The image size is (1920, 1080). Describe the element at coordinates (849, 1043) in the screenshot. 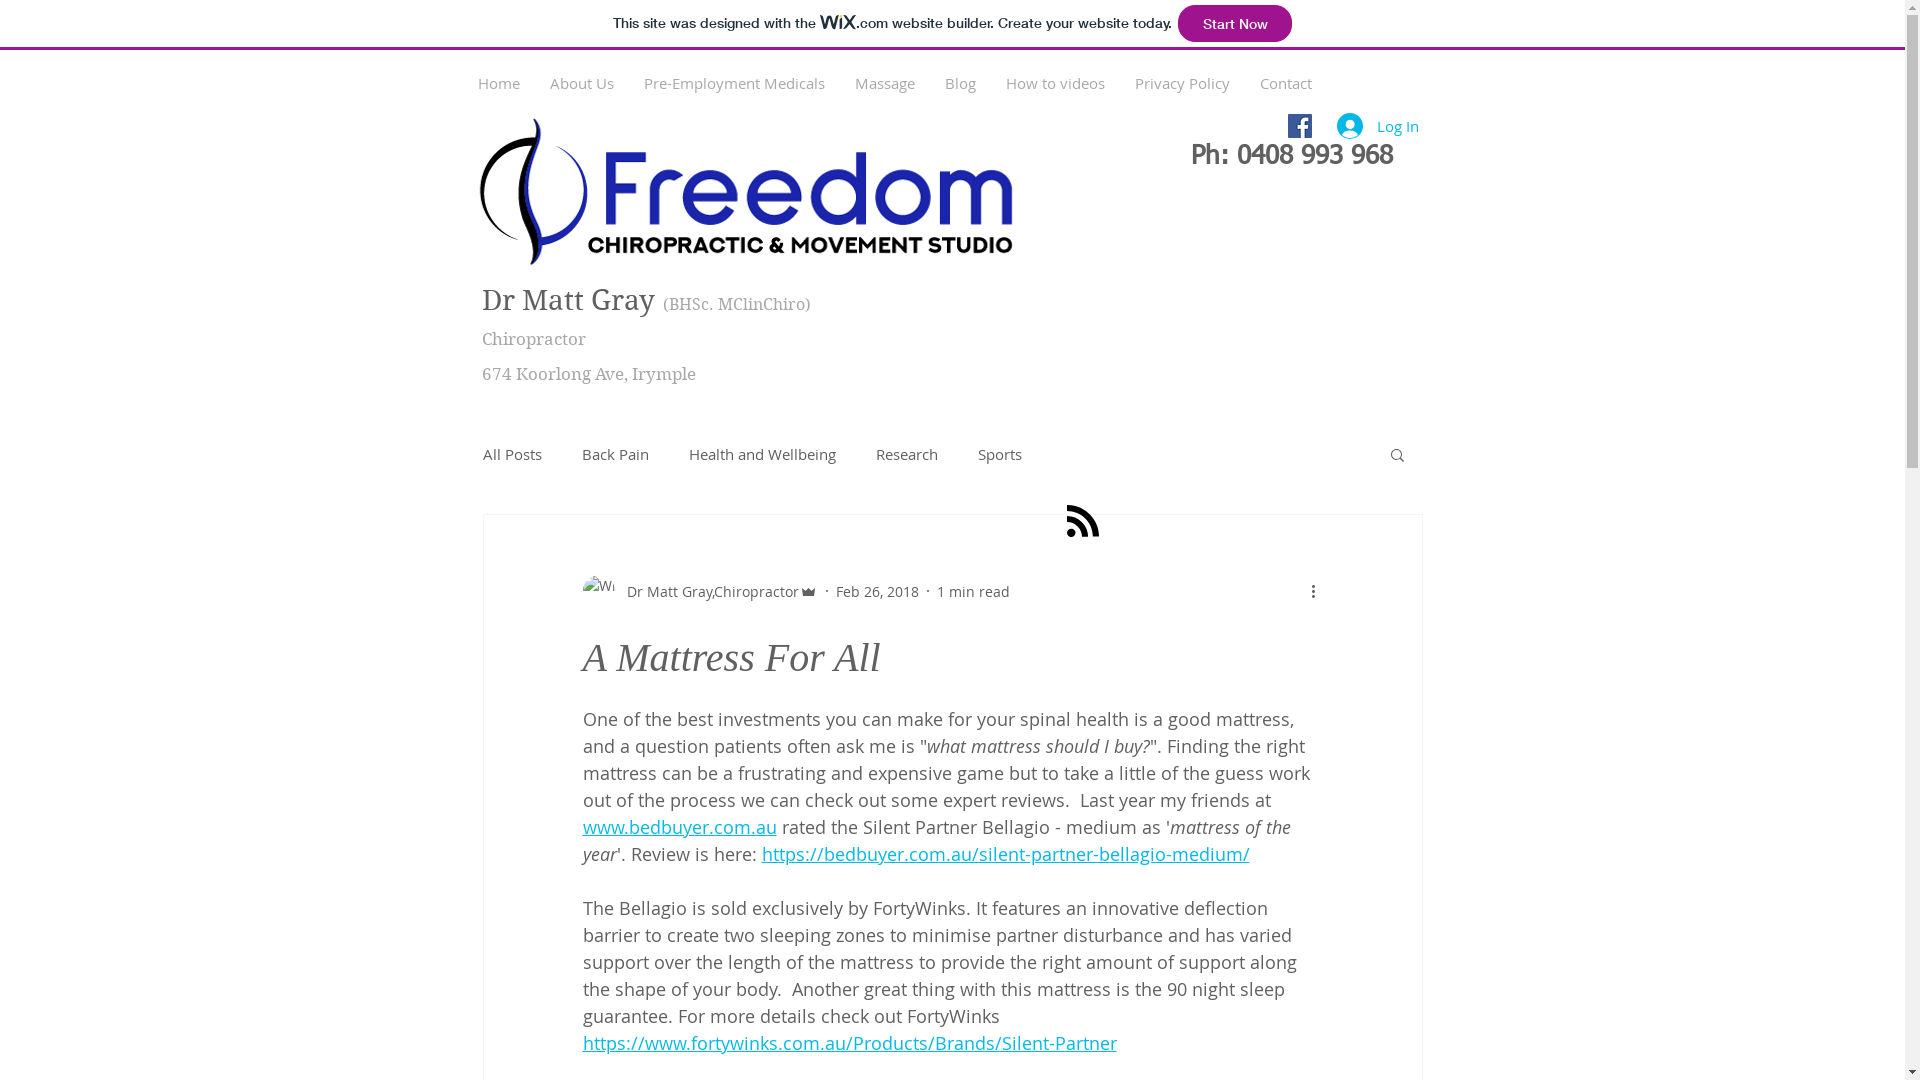

I see `https://www.fortywinks.com.au/Products/Brands/Silent-Partner` at that location.